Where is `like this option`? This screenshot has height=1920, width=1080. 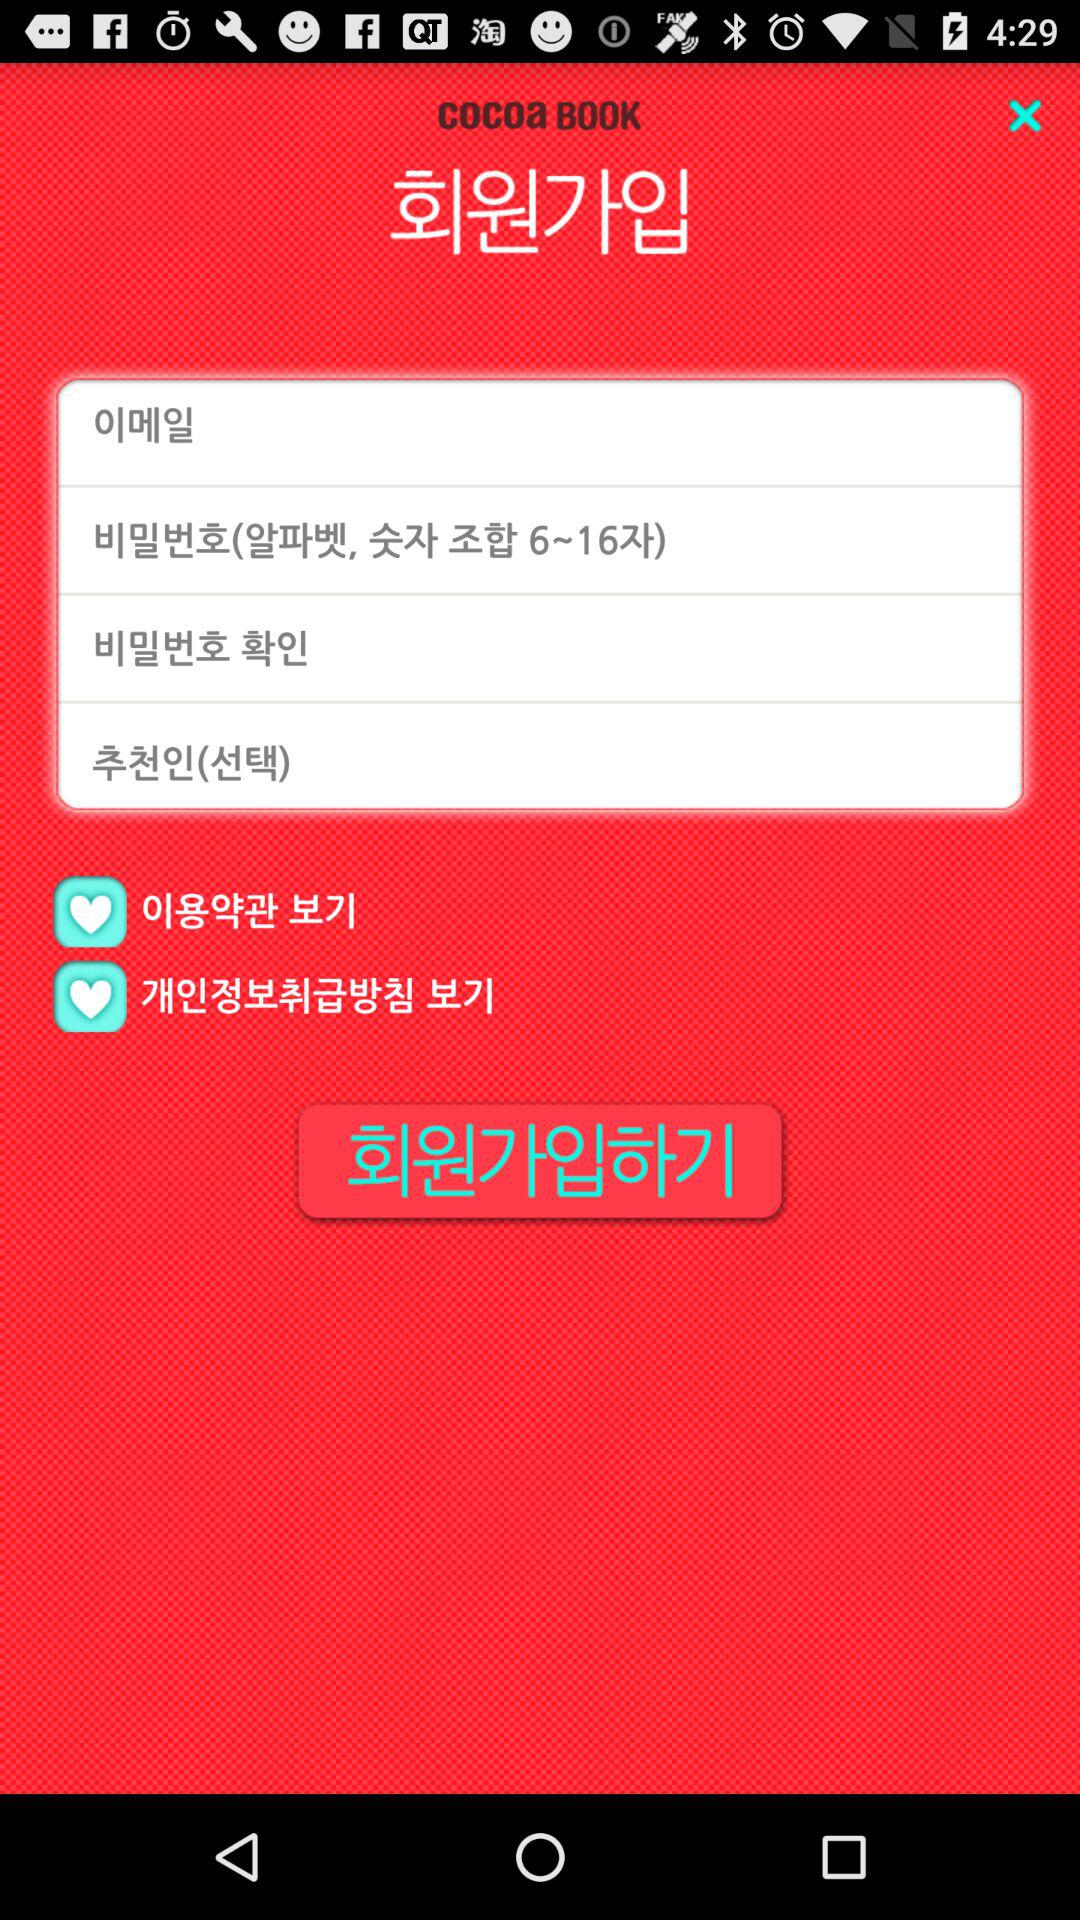
like this option is located at coordinates (90, 912).